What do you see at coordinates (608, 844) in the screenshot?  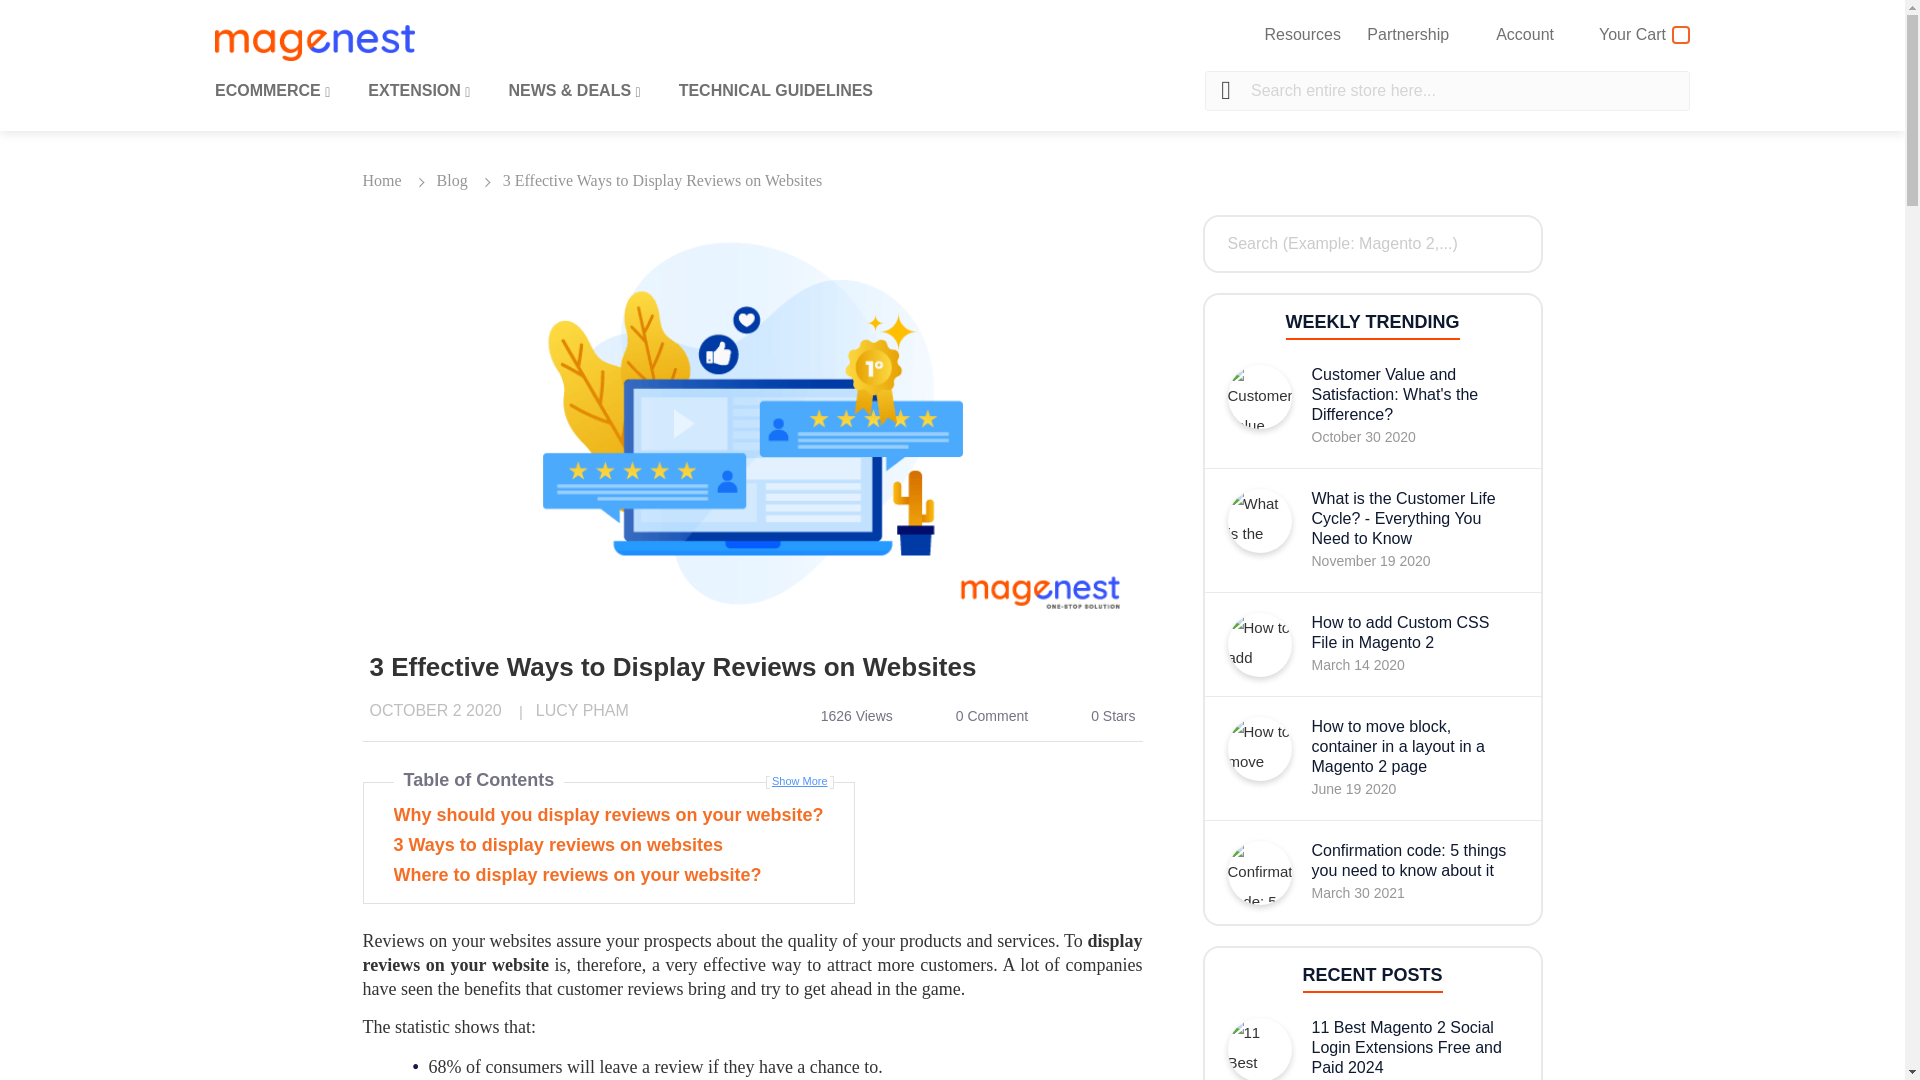 I see `3 Ways to display reviews on websites` at bounding box center [608, 844].